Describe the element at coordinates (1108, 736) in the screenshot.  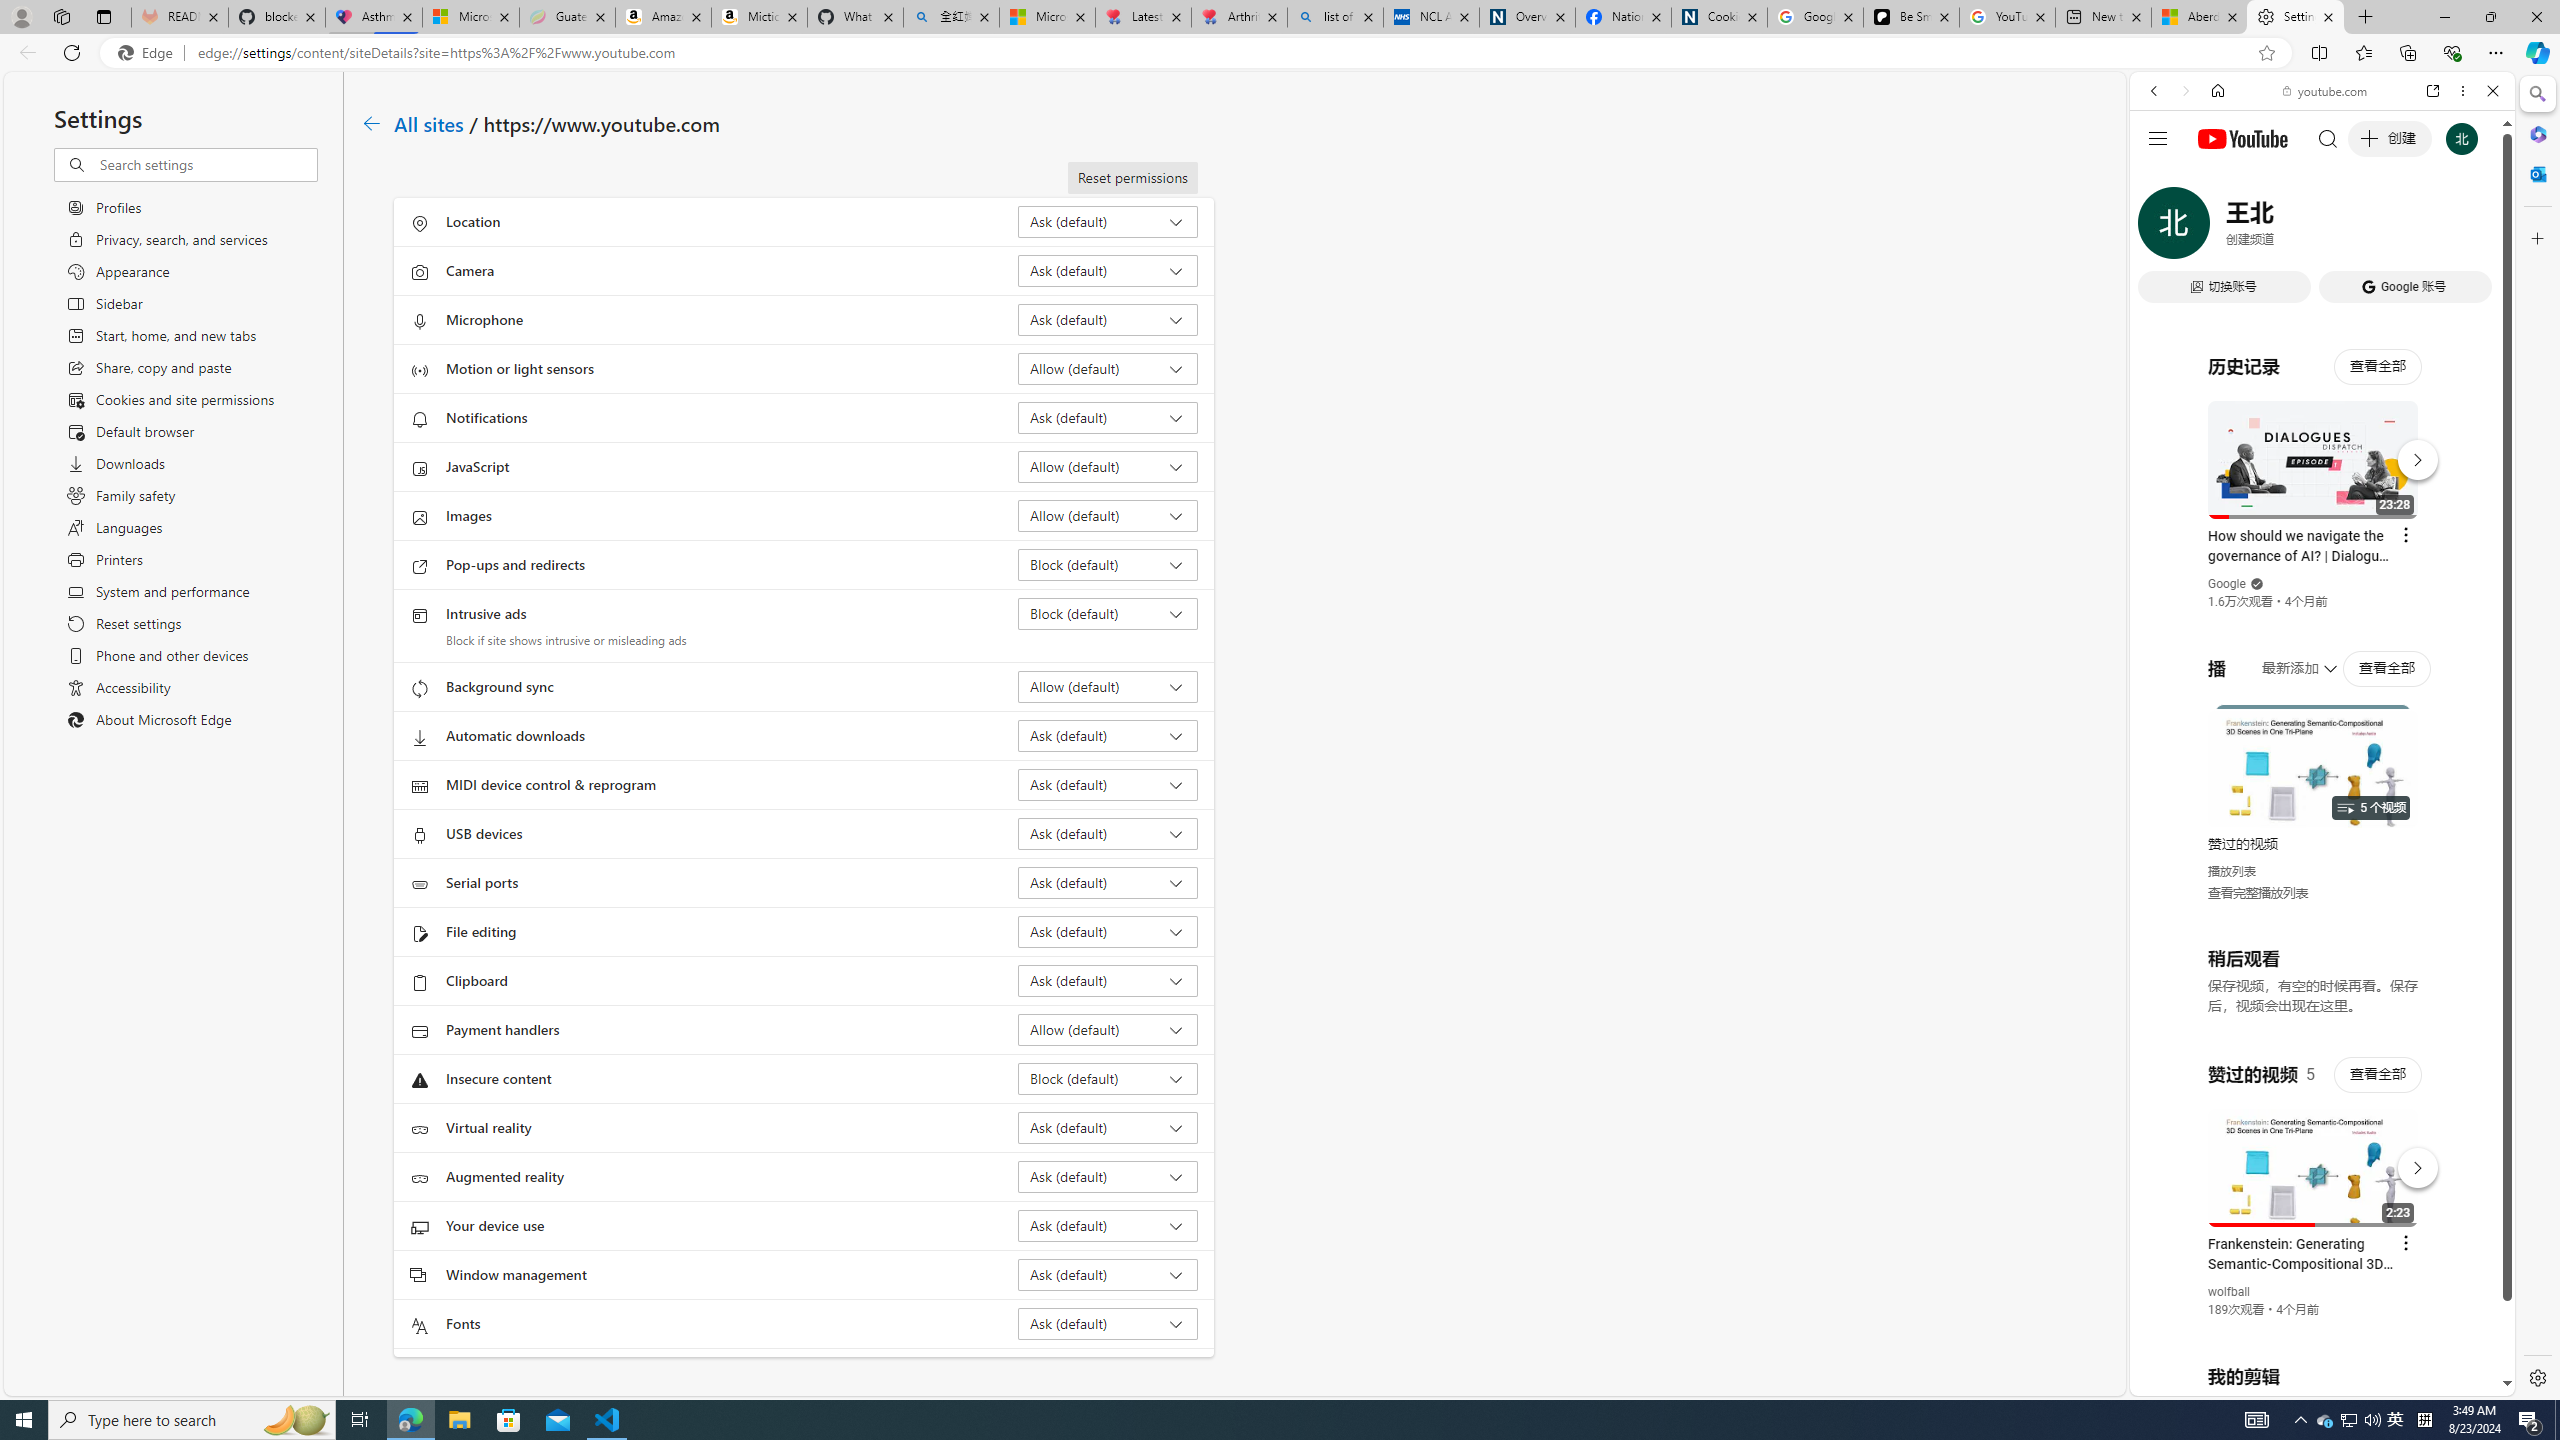
I see `Automatic downloads Ask (default)` at that location.